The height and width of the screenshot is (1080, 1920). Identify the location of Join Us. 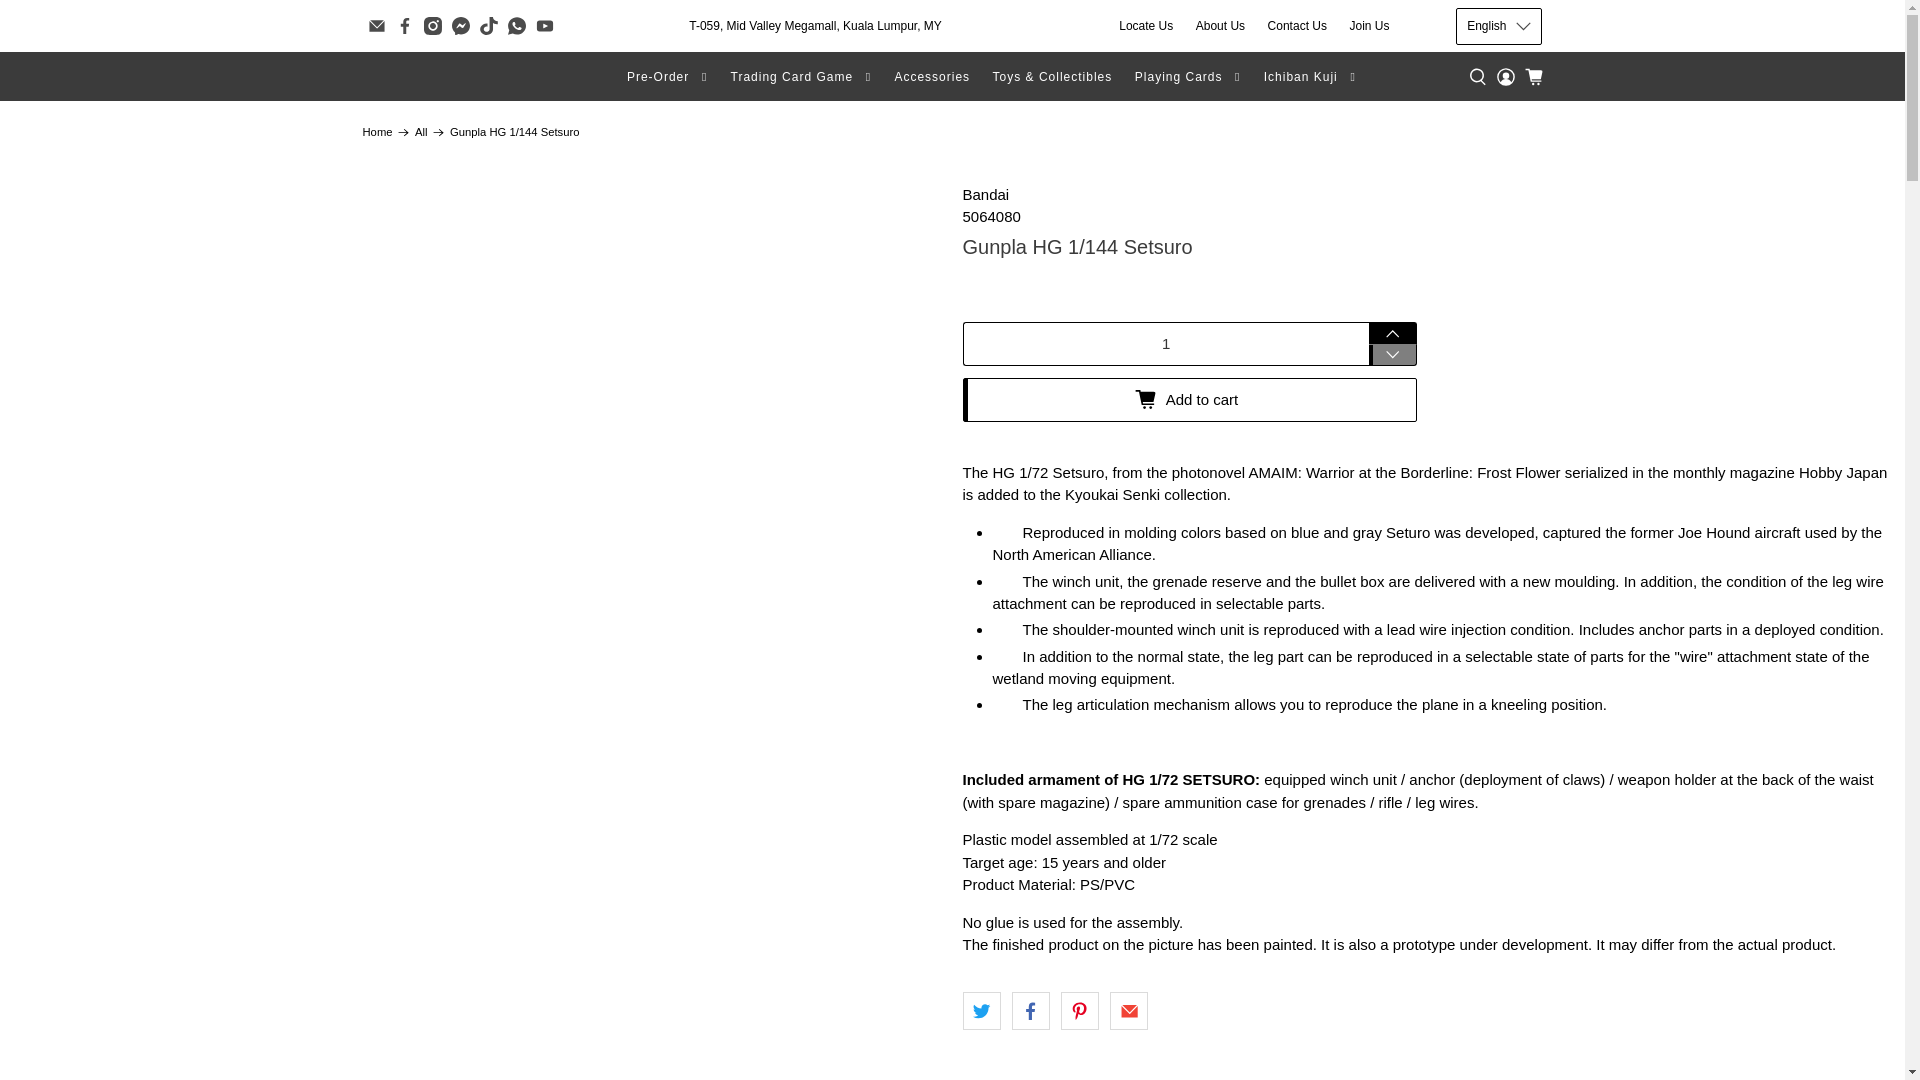
(1370, 26).